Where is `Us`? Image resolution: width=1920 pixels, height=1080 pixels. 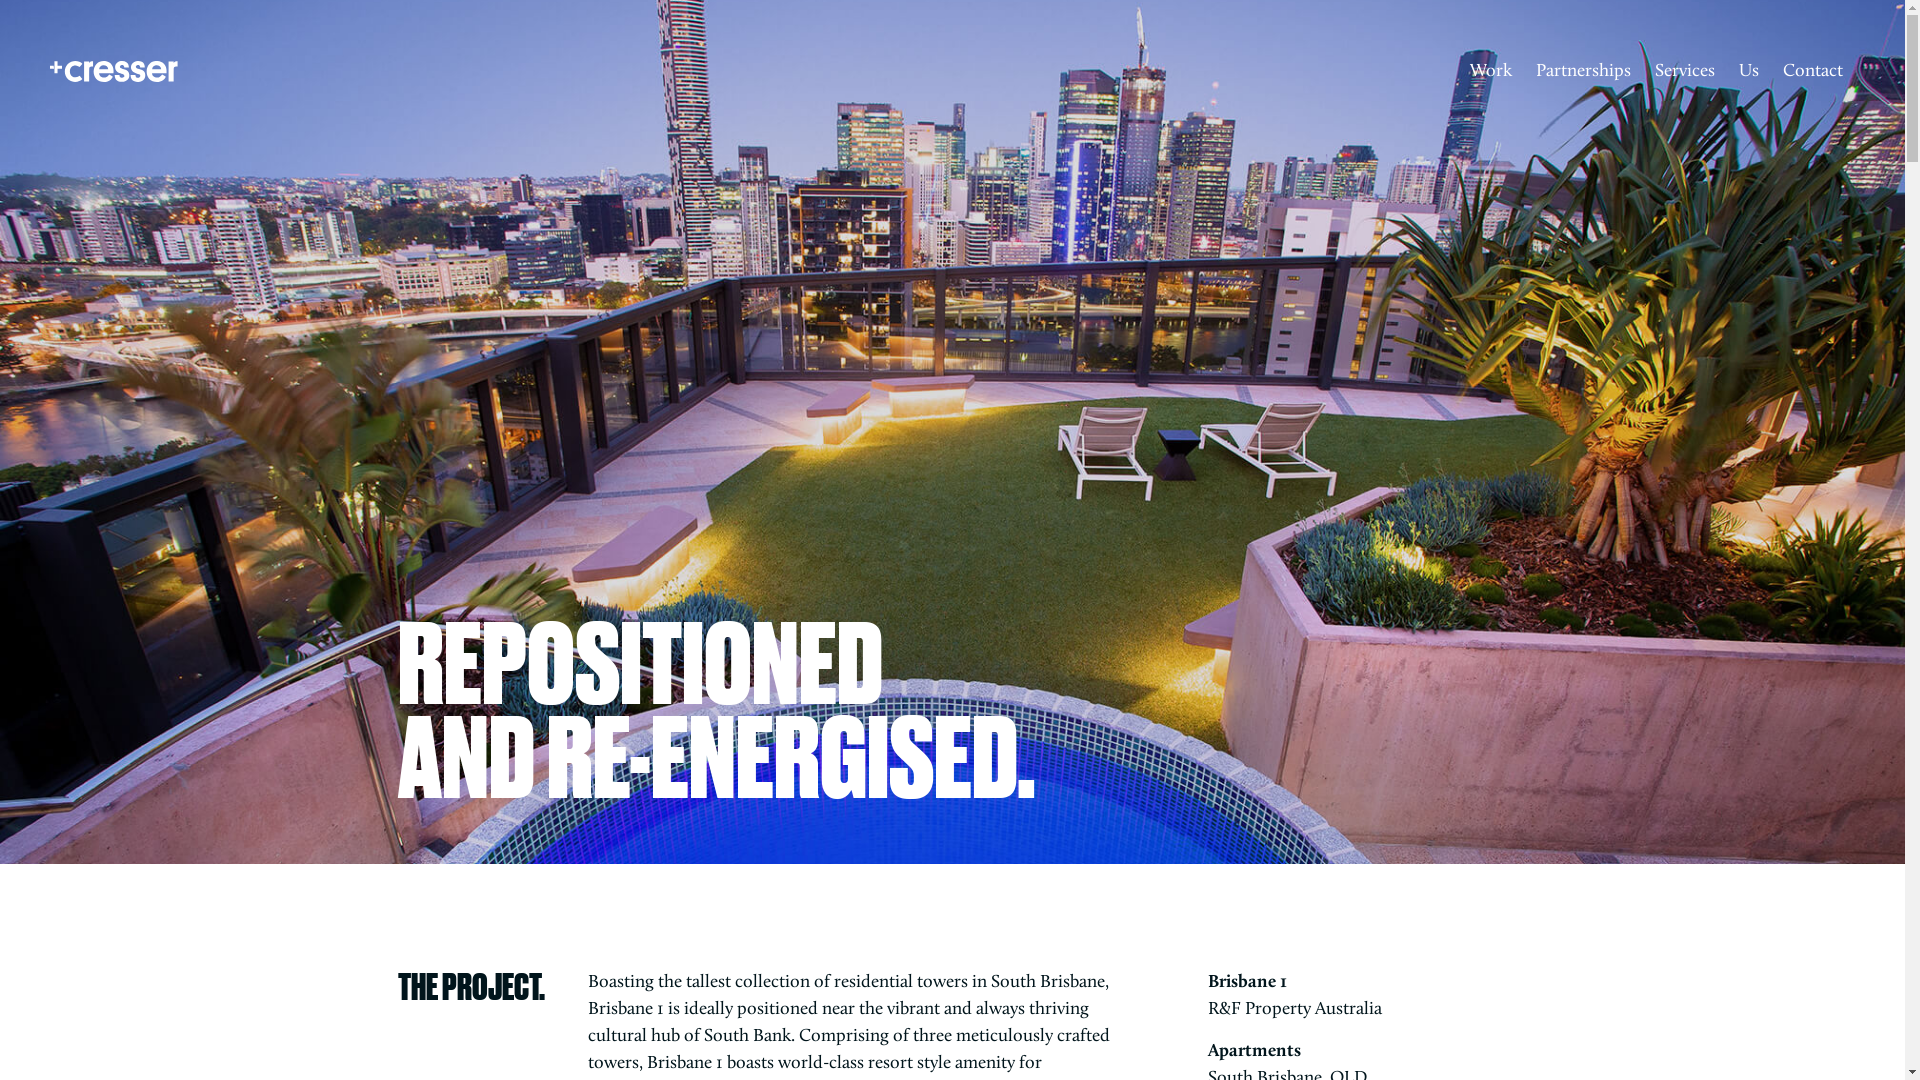
Us is located at coordinates (1749, 72).